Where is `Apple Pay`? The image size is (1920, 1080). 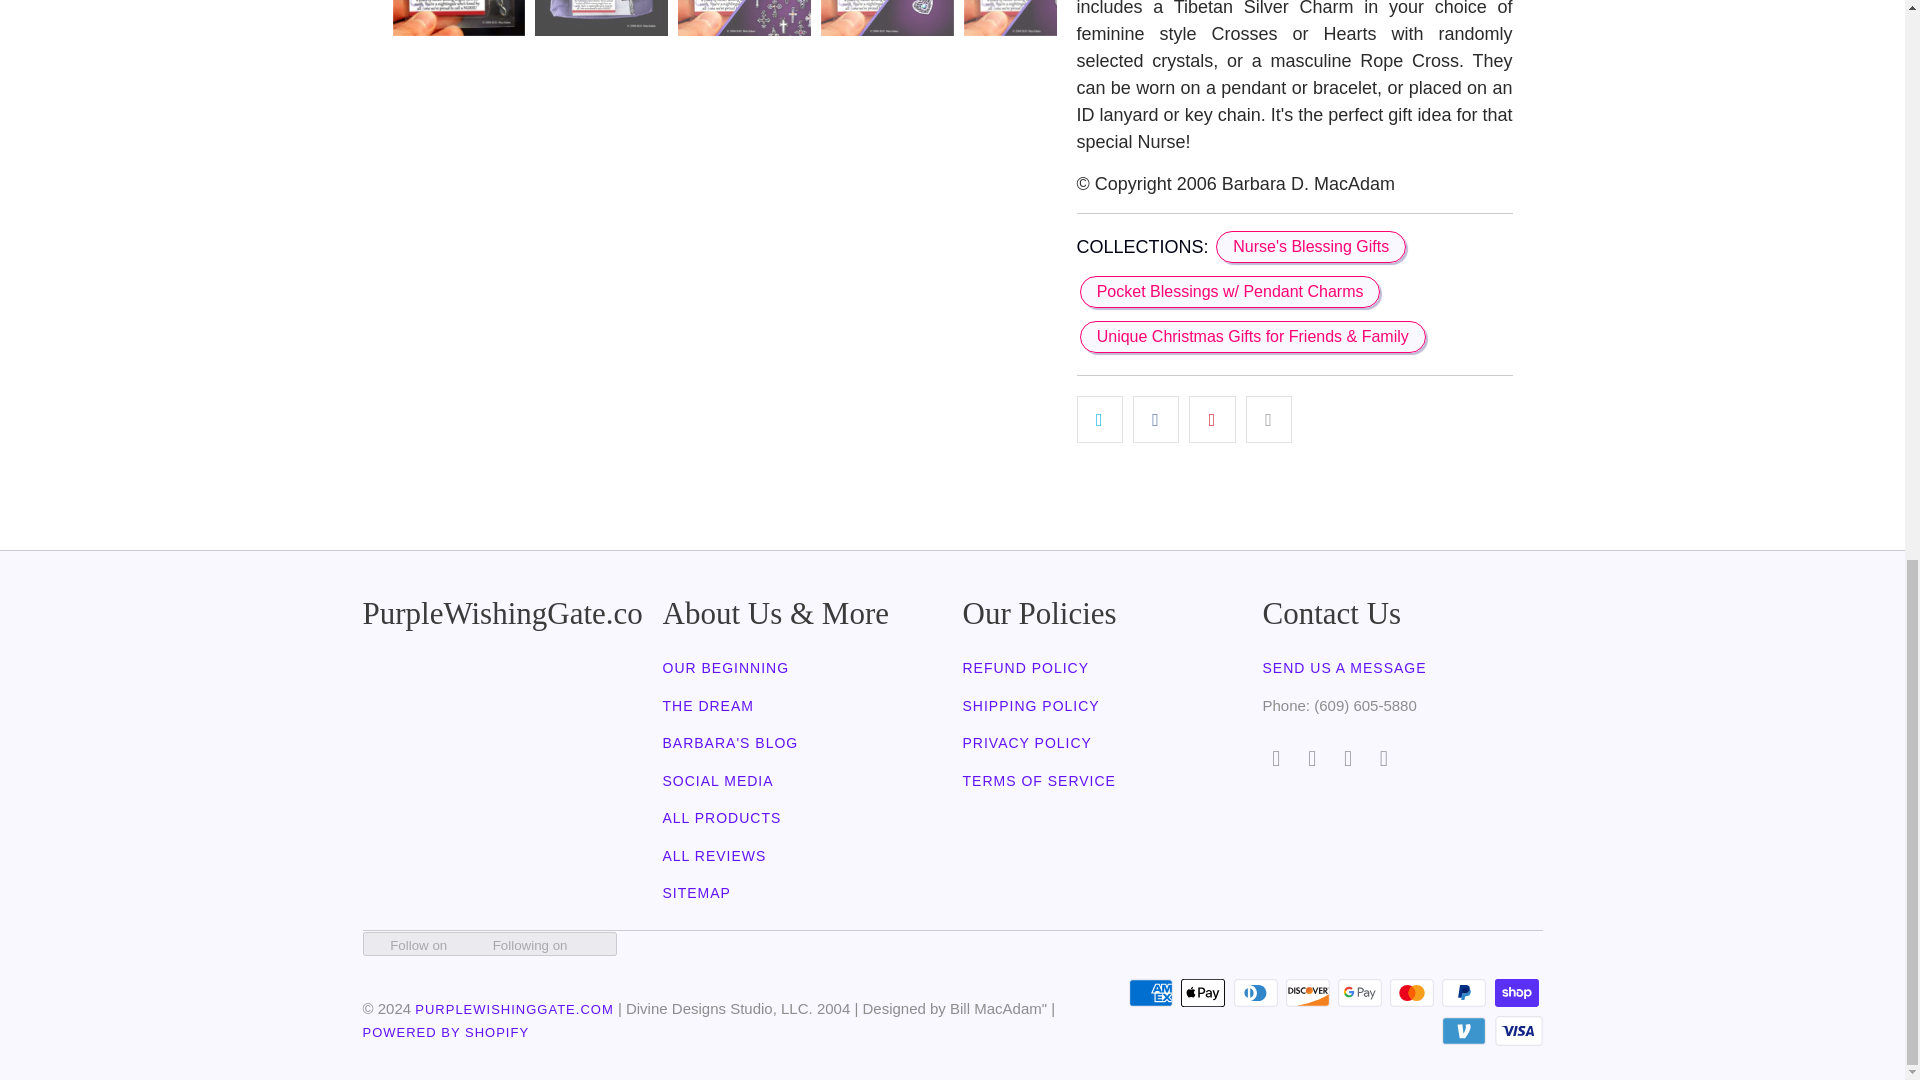
Apple Pay is located at coordinates (1204, 992).